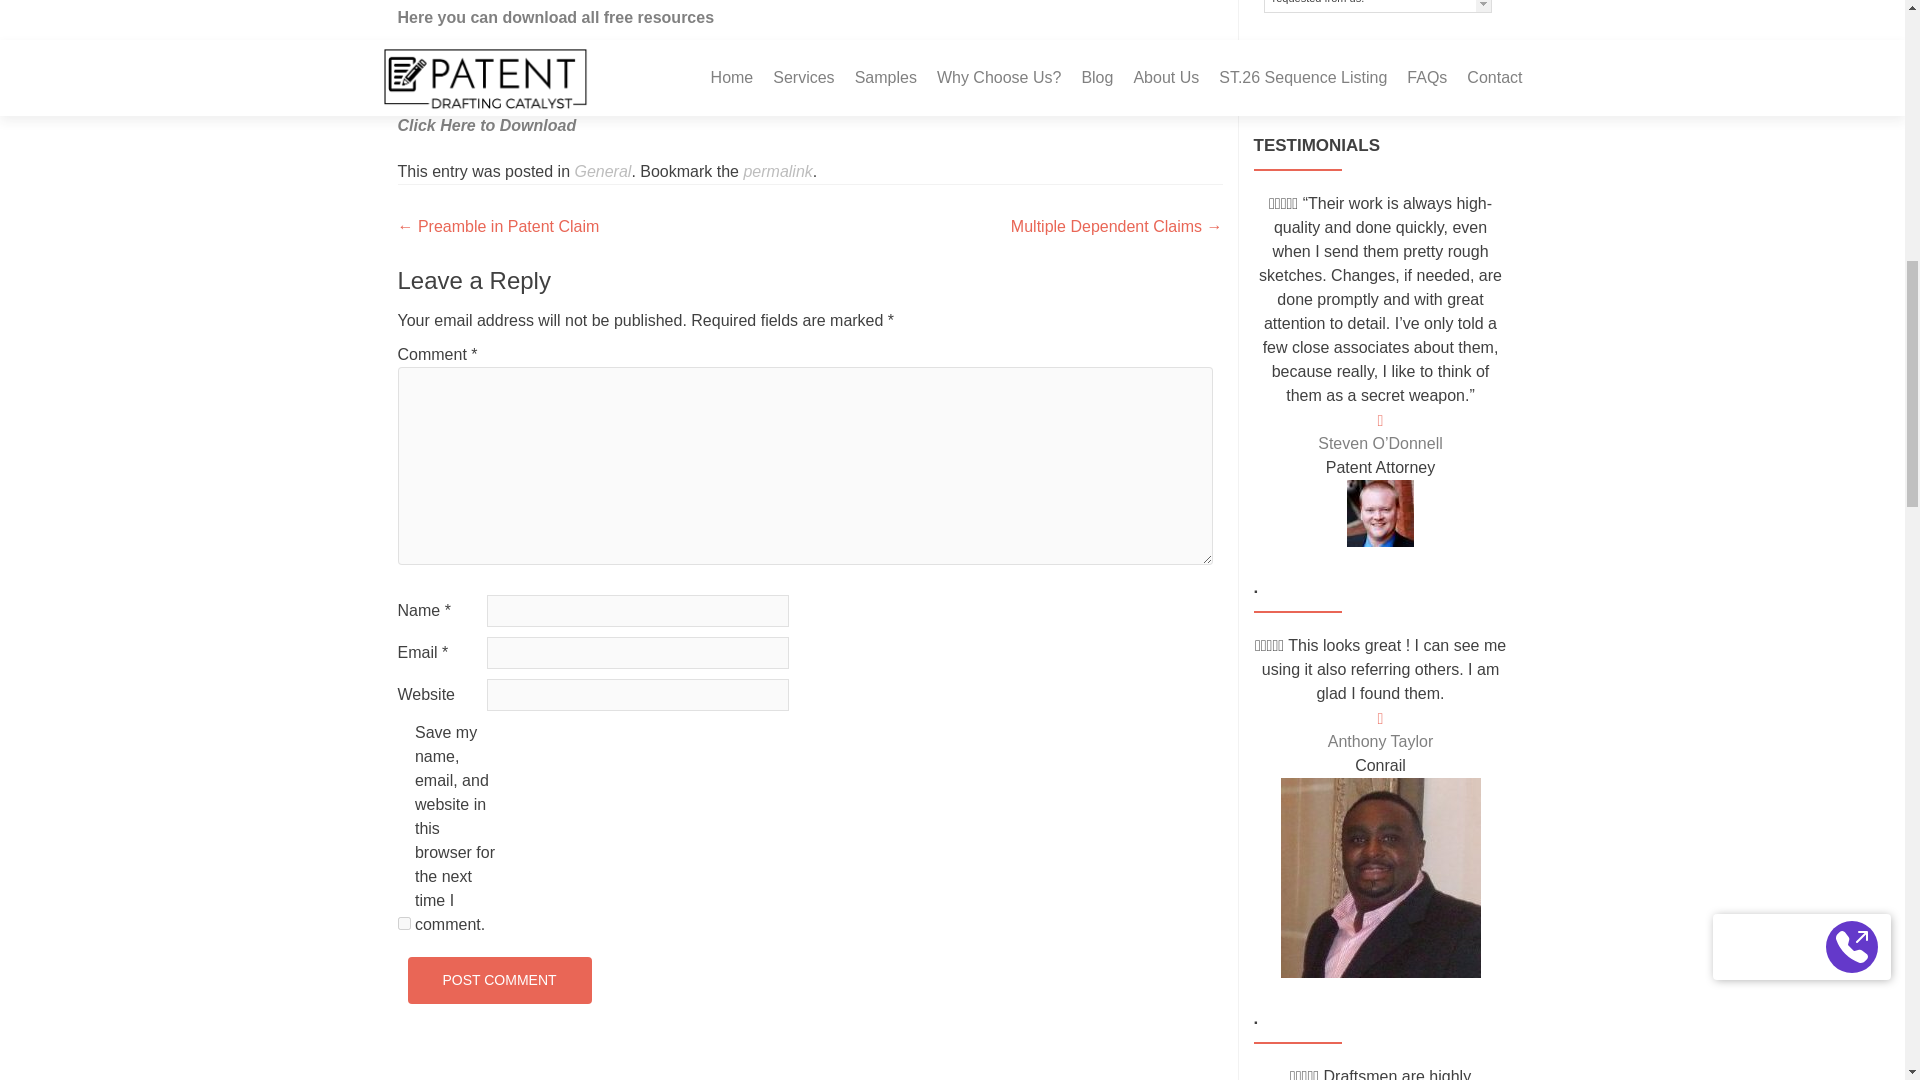  Describe the element at coordinates (778, 172) in the screenshot. I see `permalink` at that location.